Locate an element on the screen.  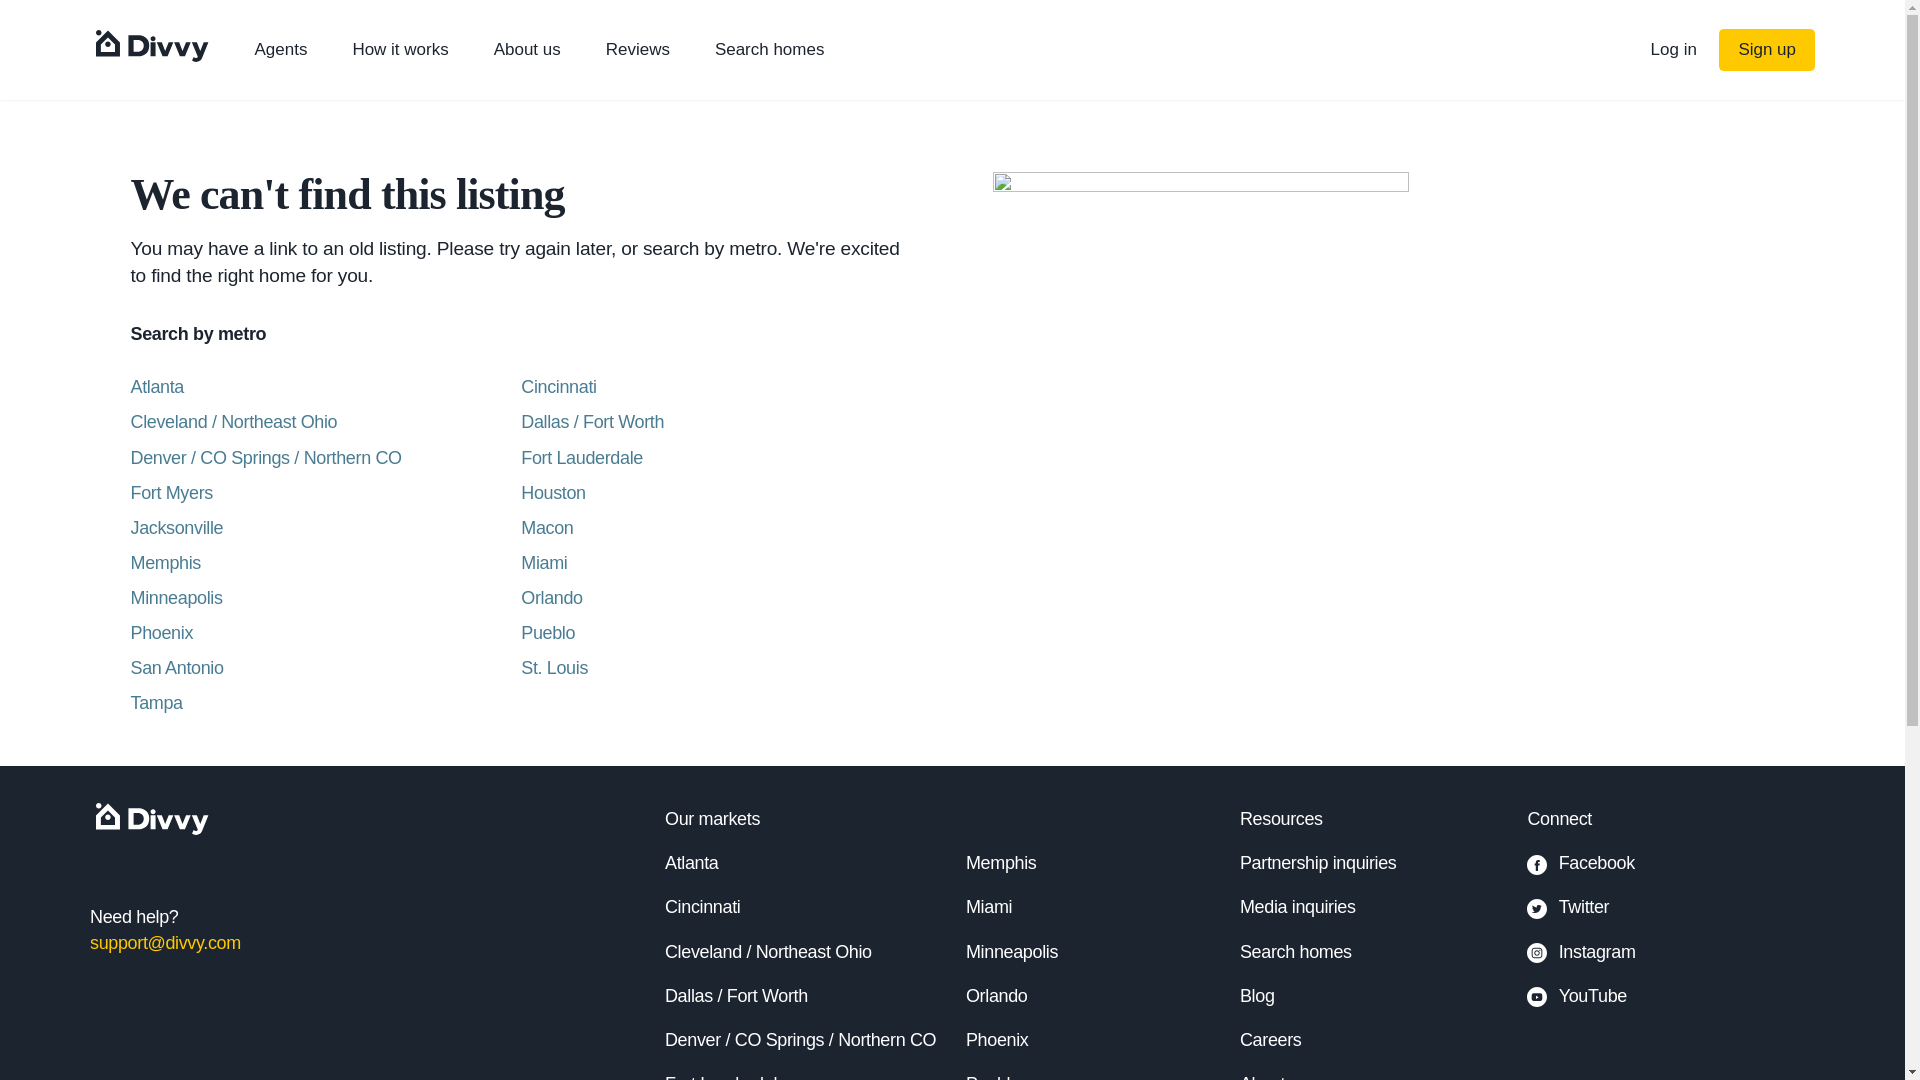
Agents is located at coordinates (280, 50).